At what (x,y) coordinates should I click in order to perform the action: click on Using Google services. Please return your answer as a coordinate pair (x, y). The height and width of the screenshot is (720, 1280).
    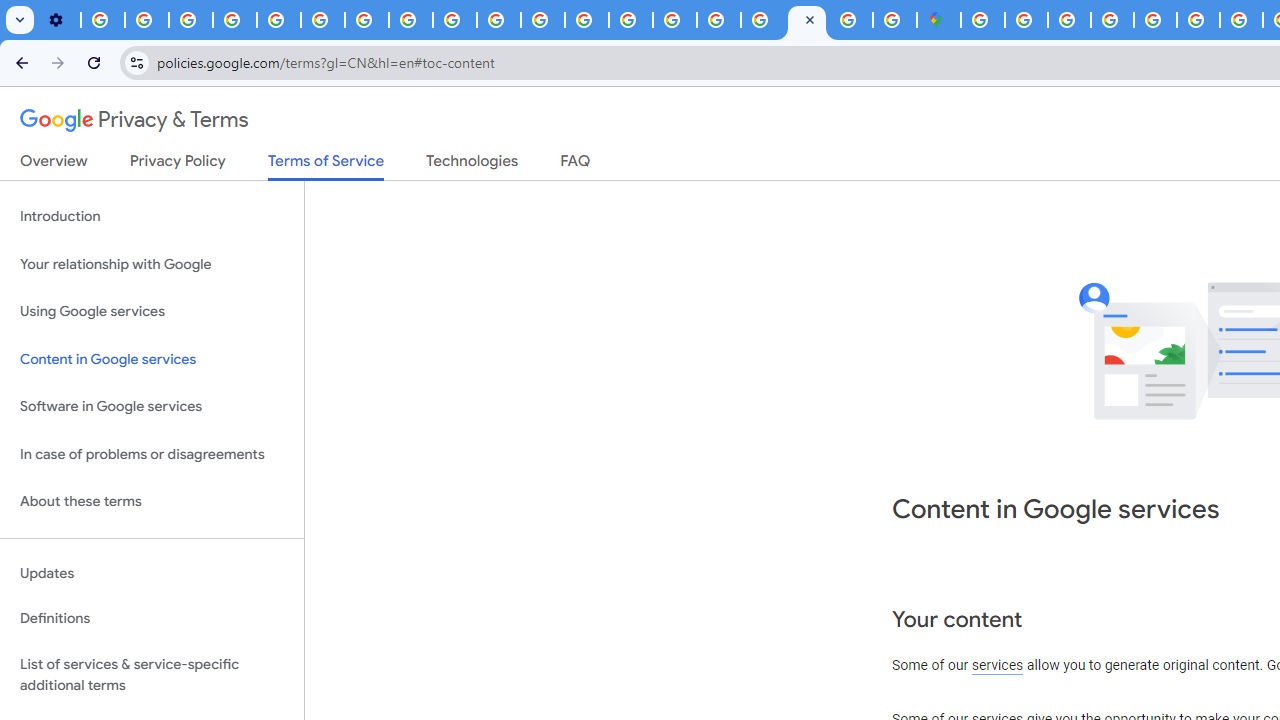
    Looking at the image, I should click on (152, 312).